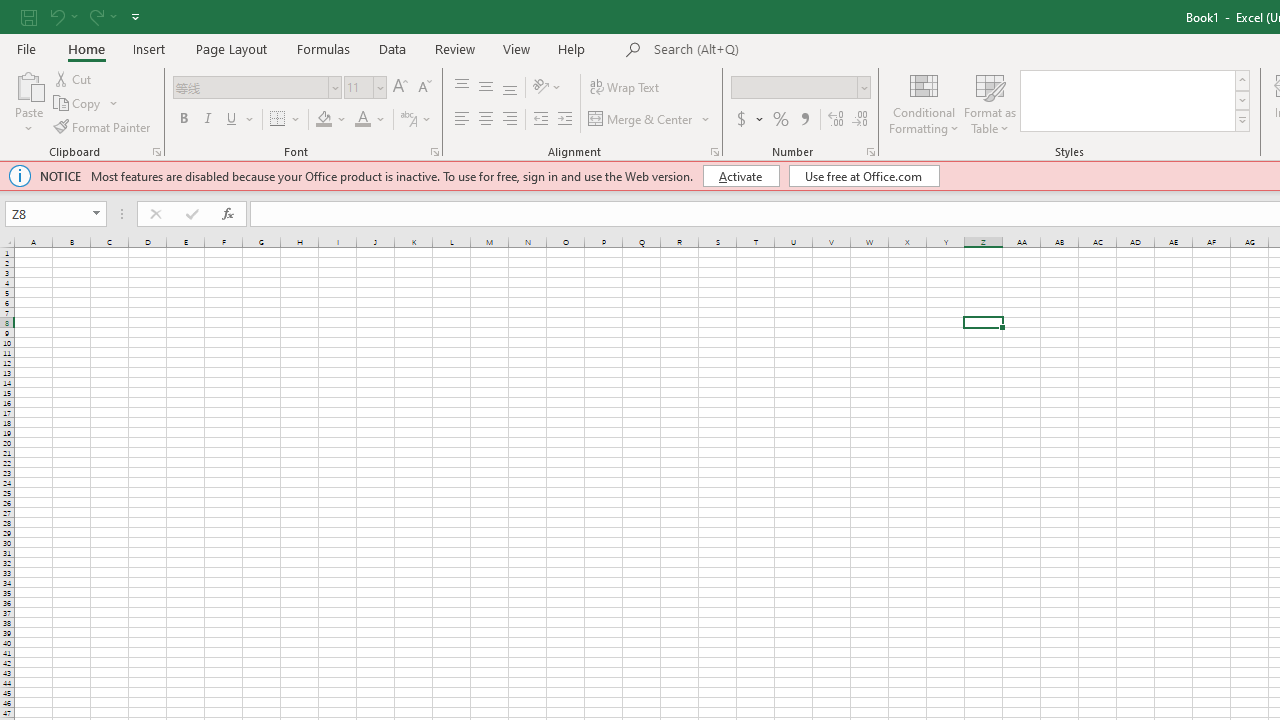  What do you see at coordinates (232, 120) in the screenshot?
I see `Underline` at bounding box center [232, 120].